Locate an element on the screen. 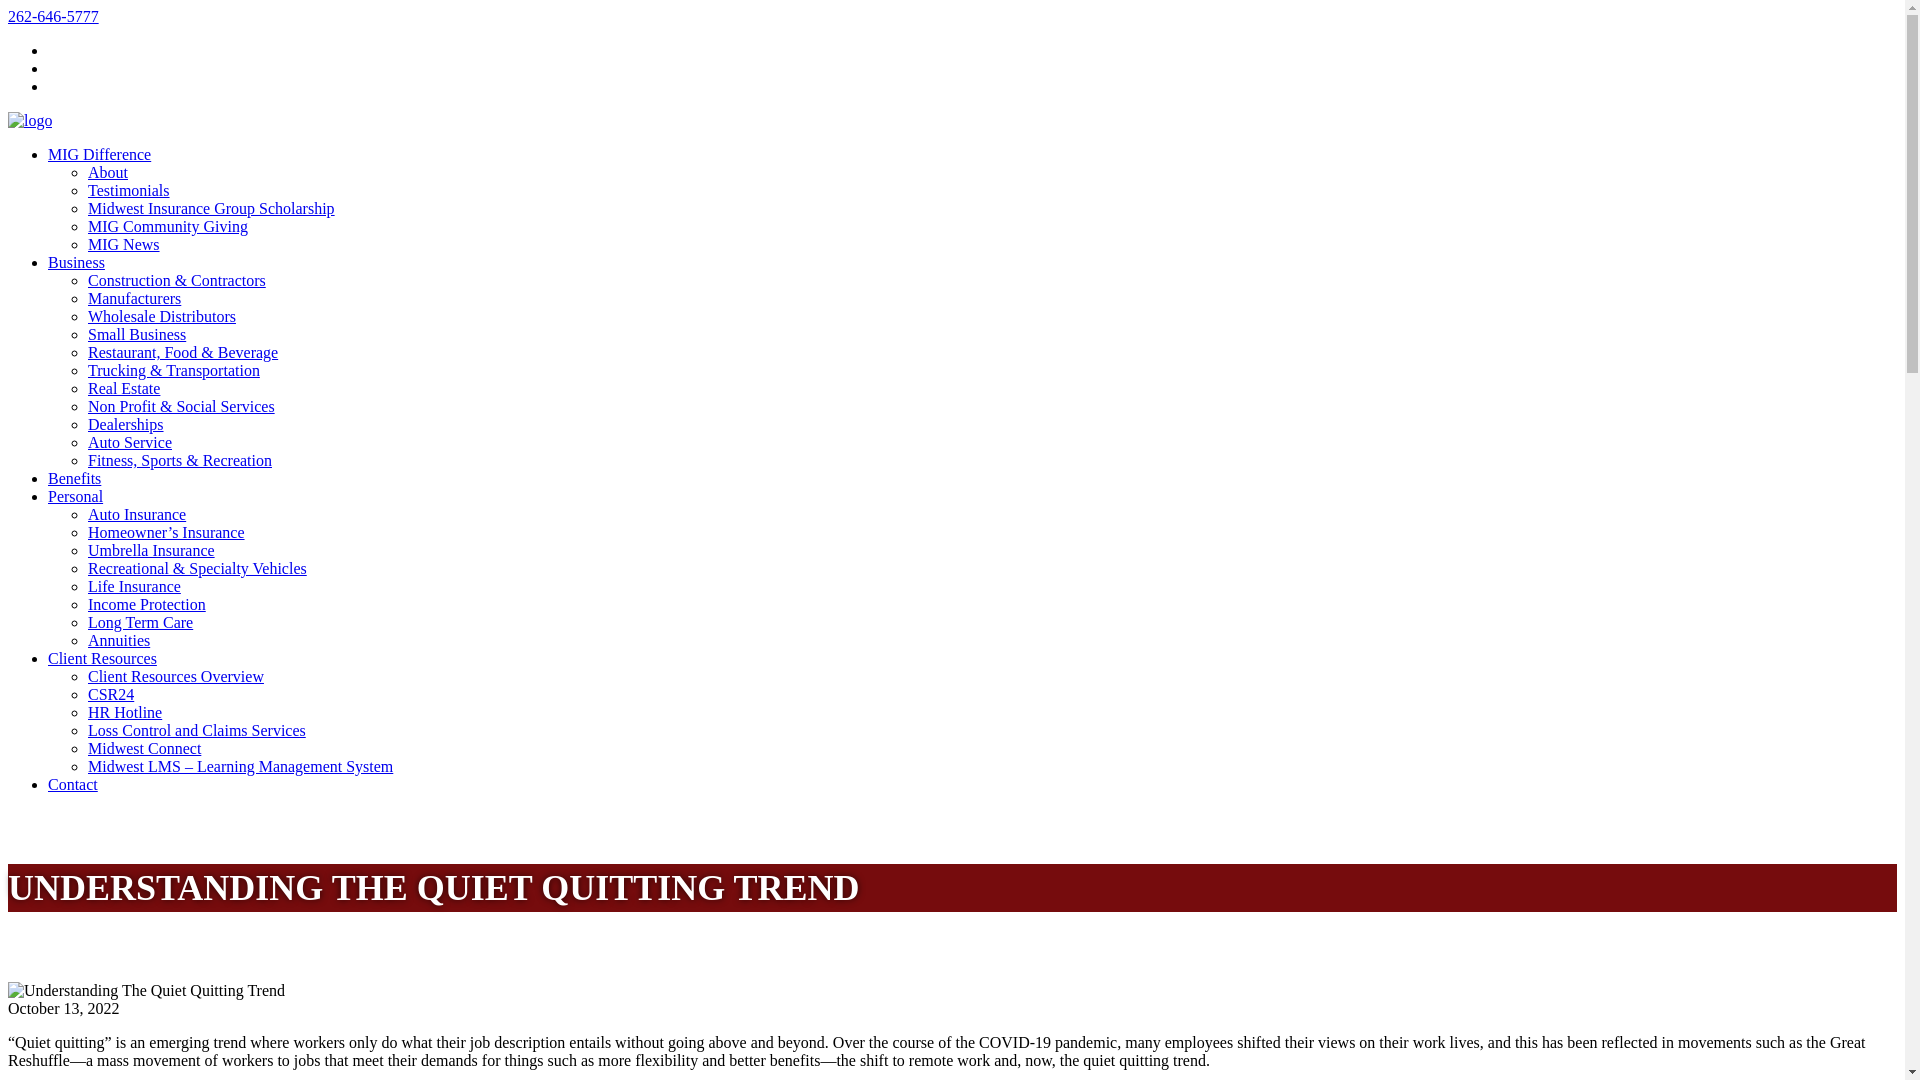 The image size is (1920, 1080). MIG News is located at coordinates (124, 244).